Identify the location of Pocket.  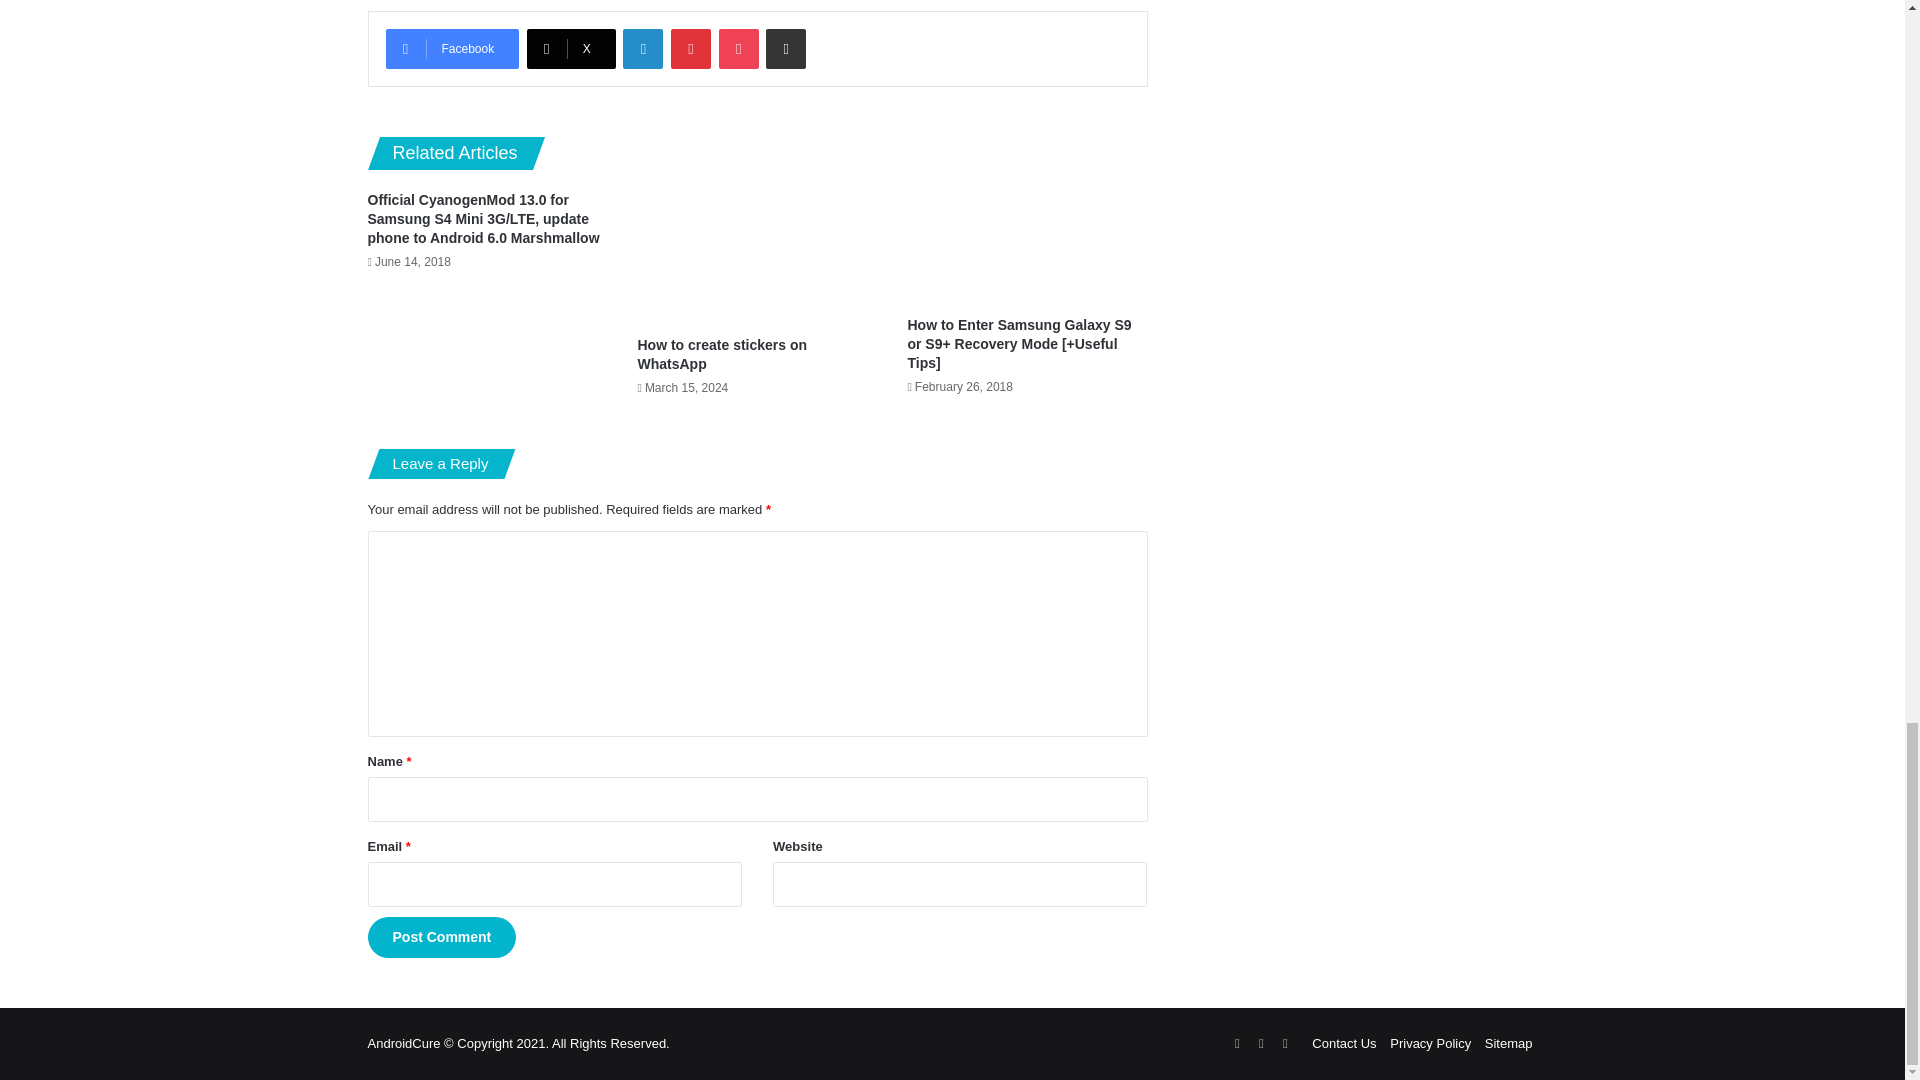
(738, 49).